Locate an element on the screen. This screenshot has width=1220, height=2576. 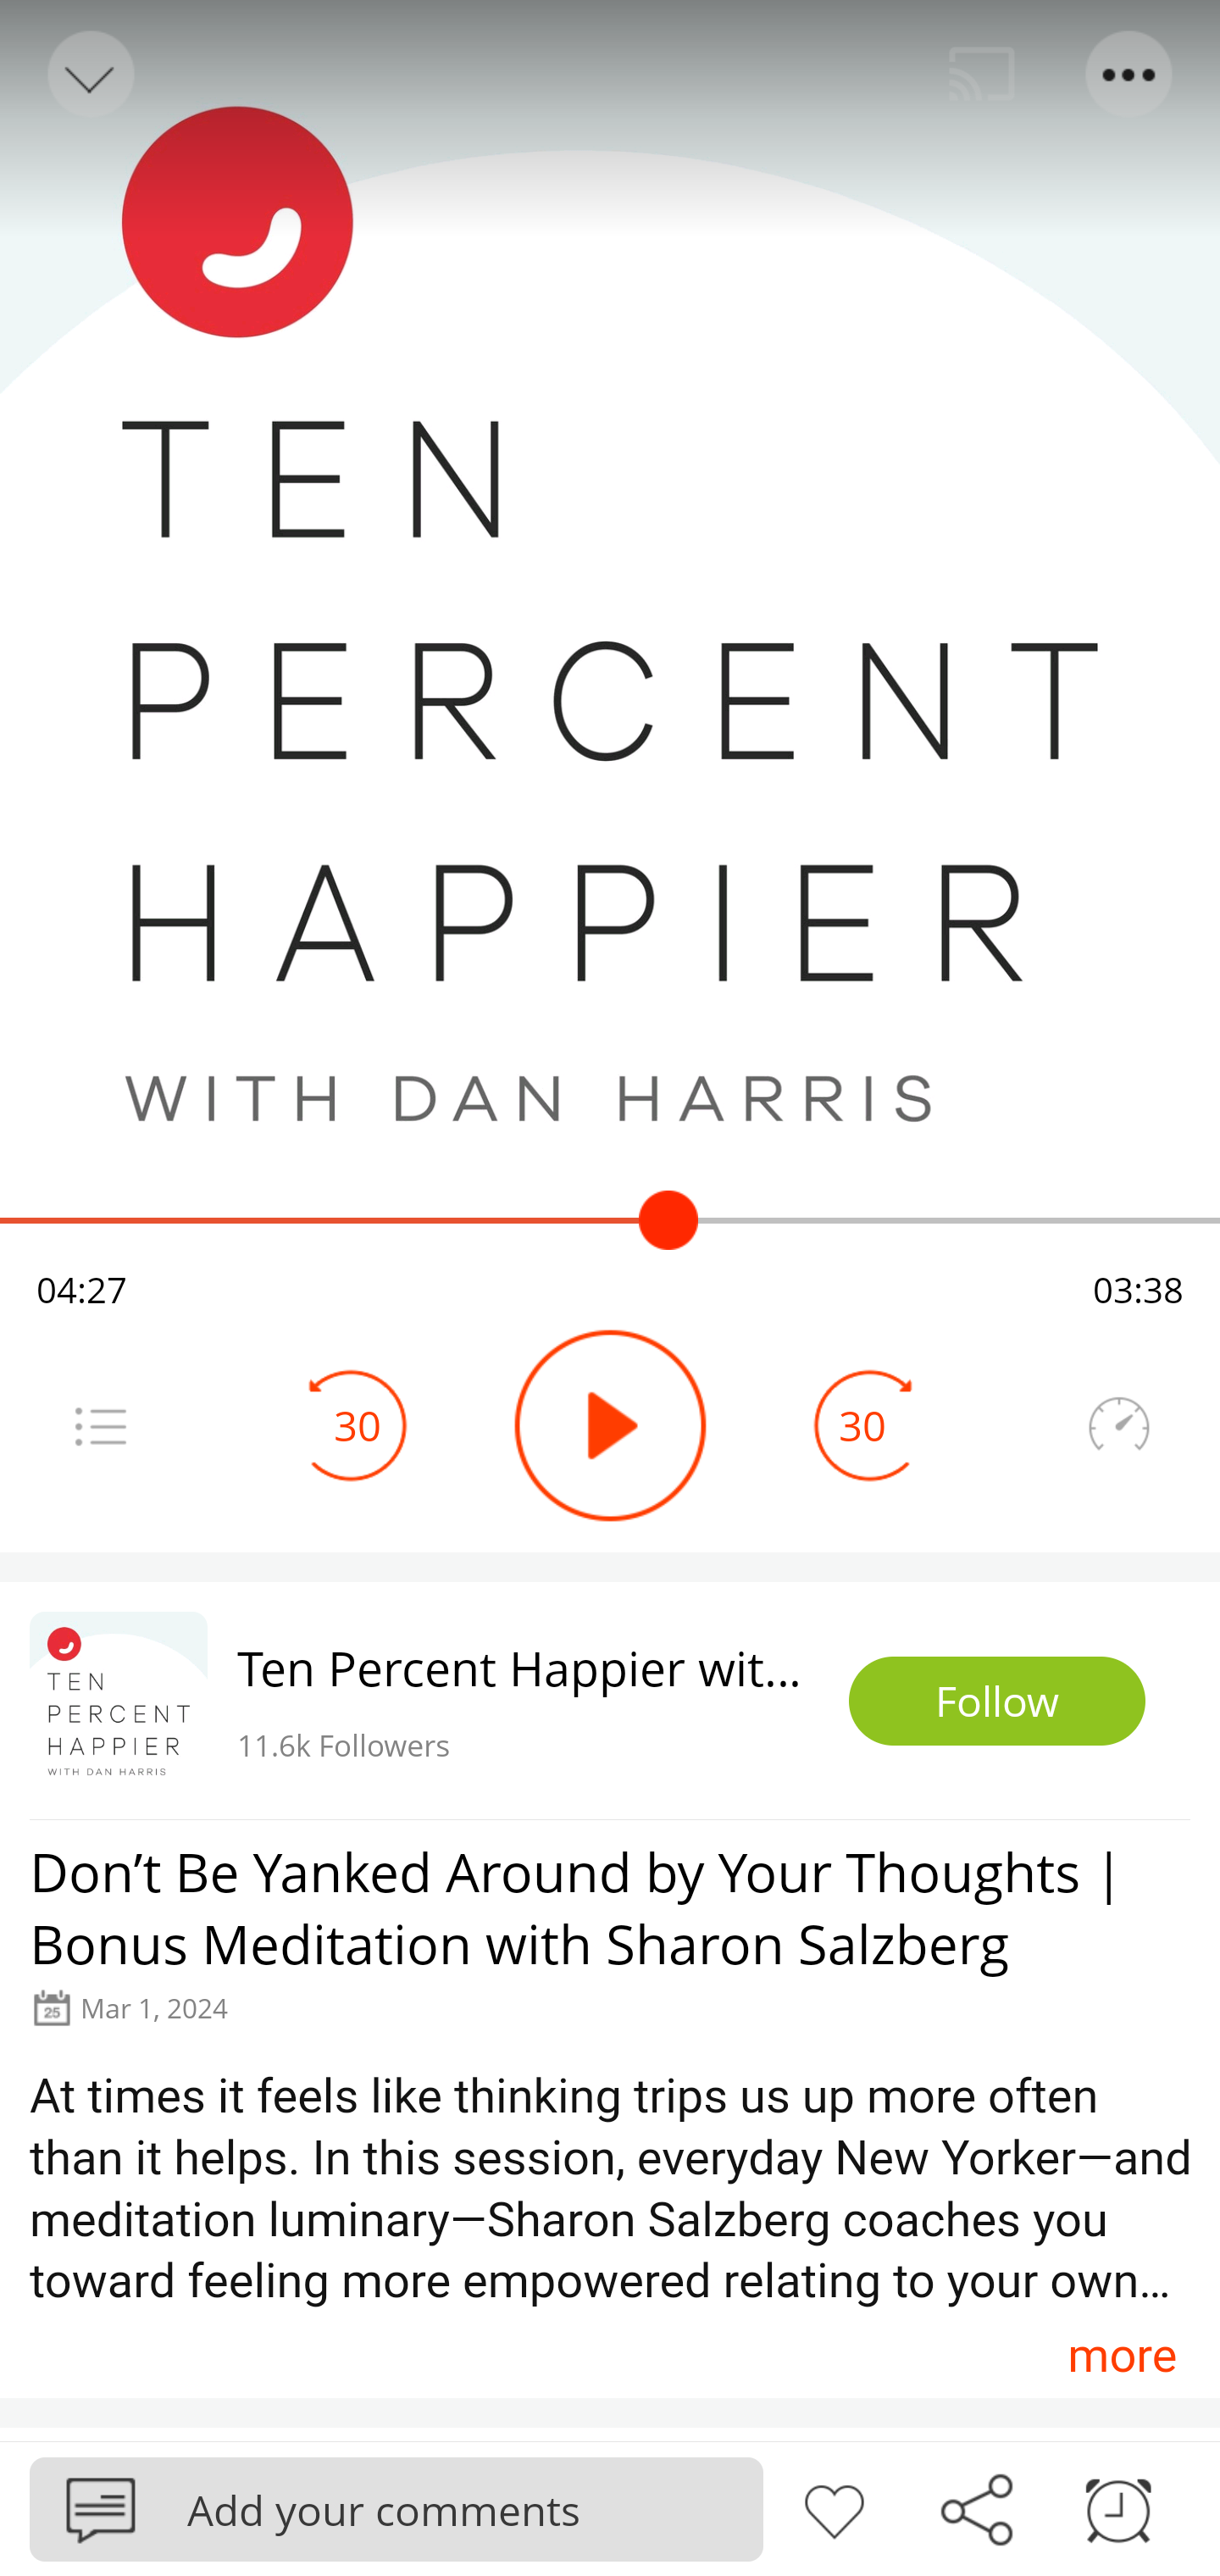
Back is located at coordinates (88, 75).